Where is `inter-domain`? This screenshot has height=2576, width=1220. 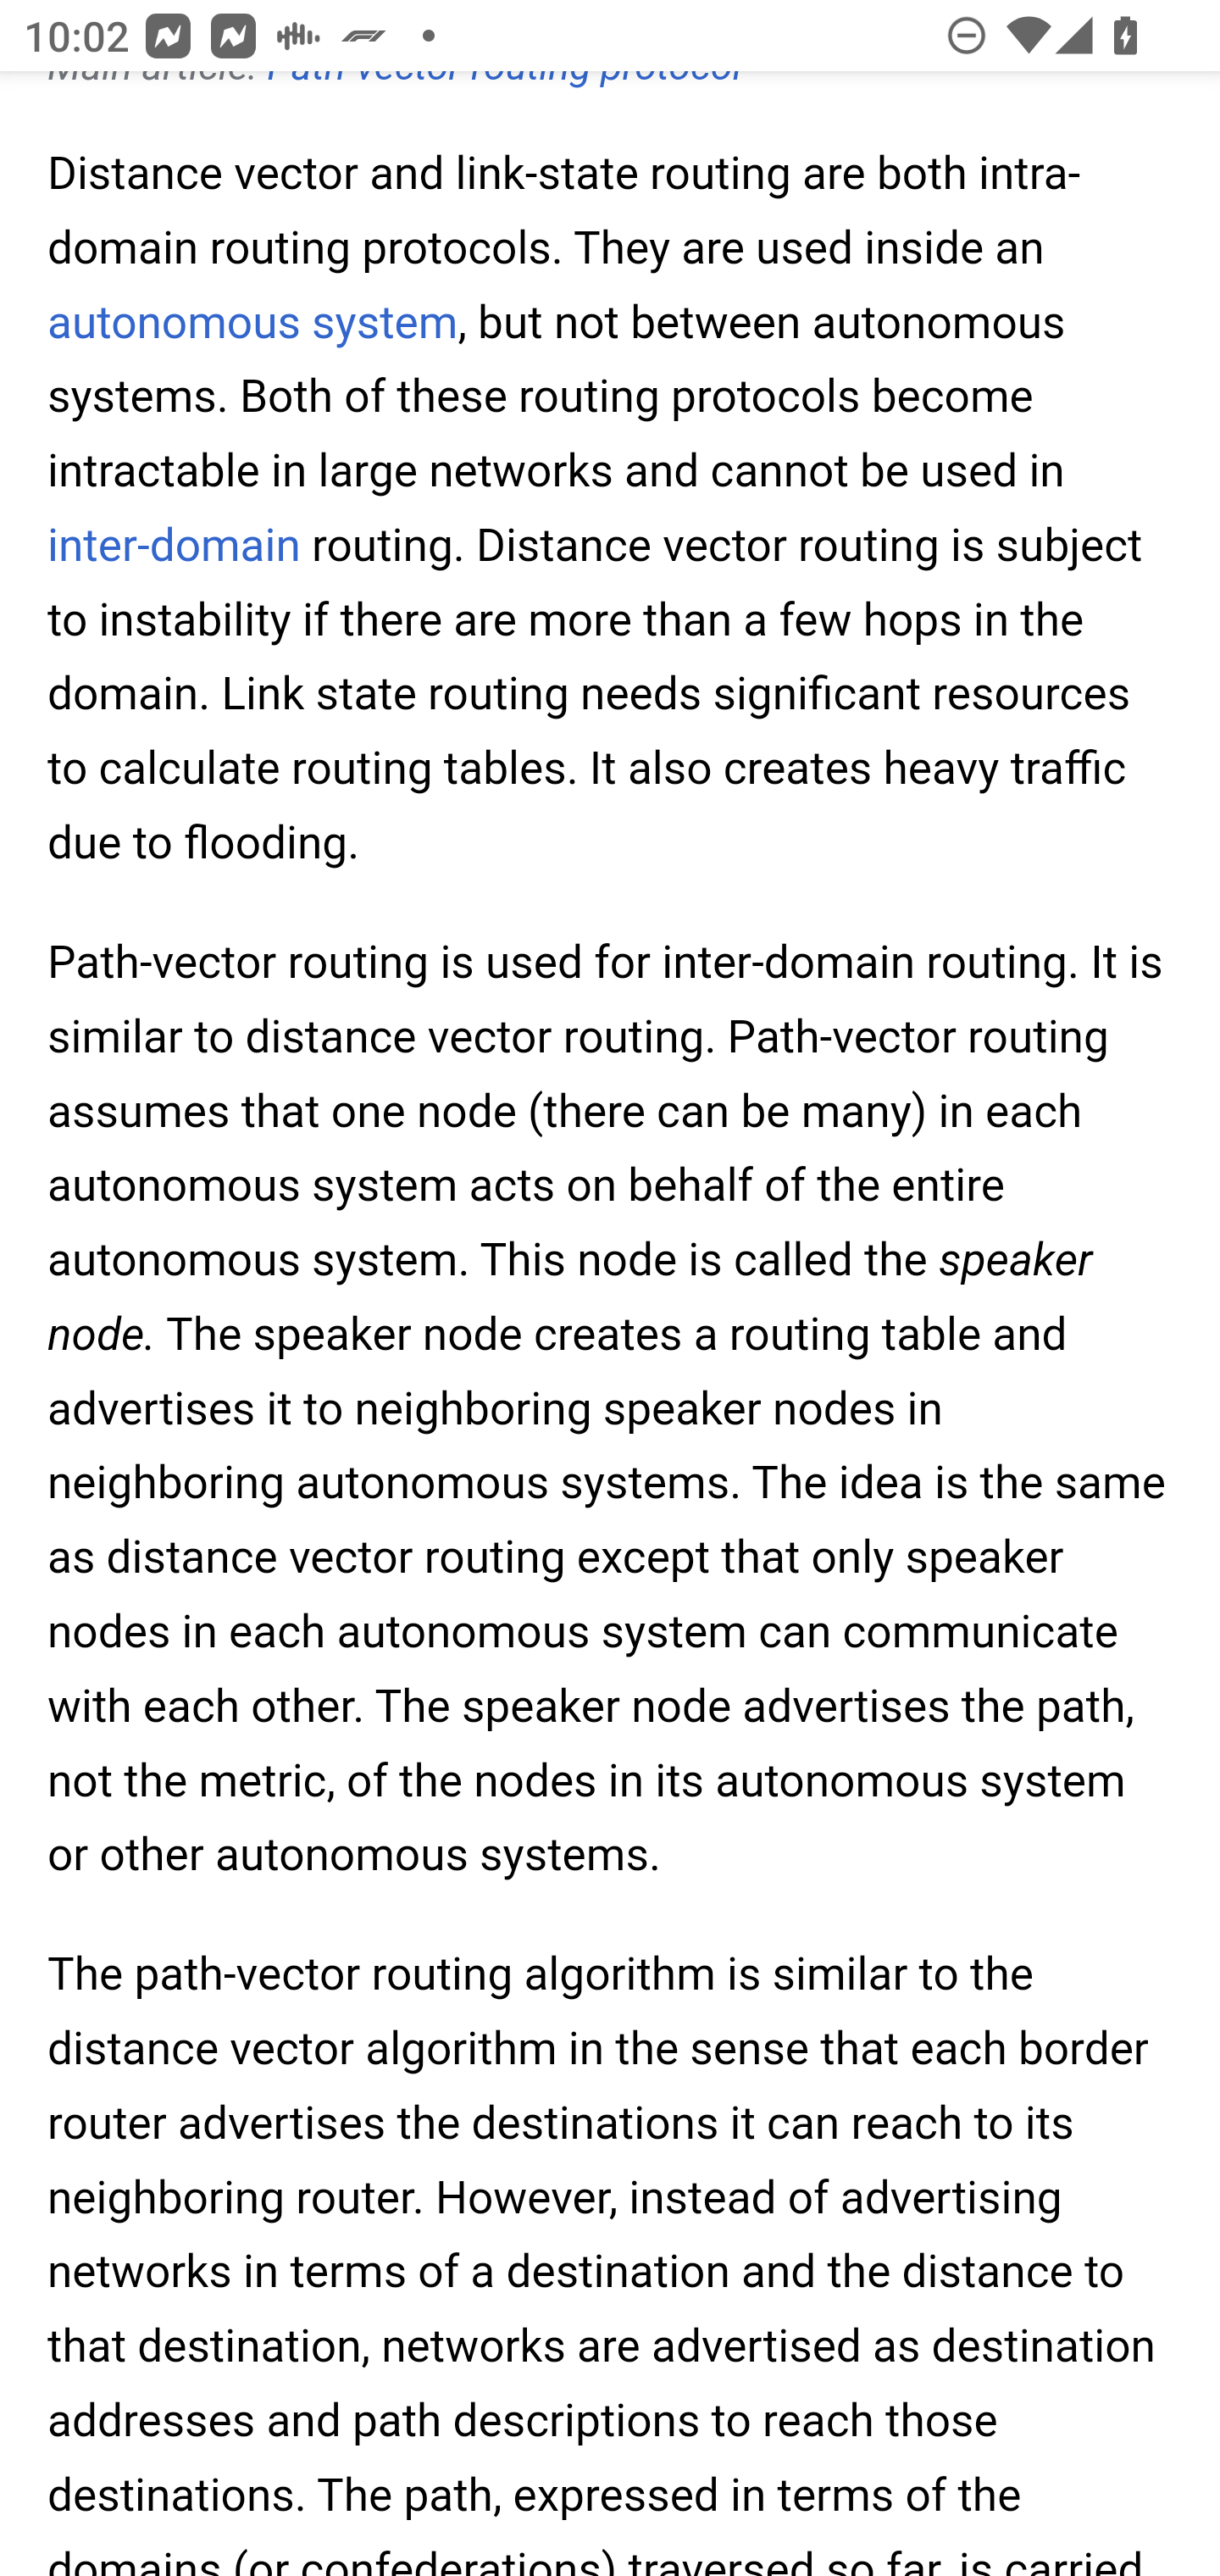 inter-domain is located at coordinates (175, 546).